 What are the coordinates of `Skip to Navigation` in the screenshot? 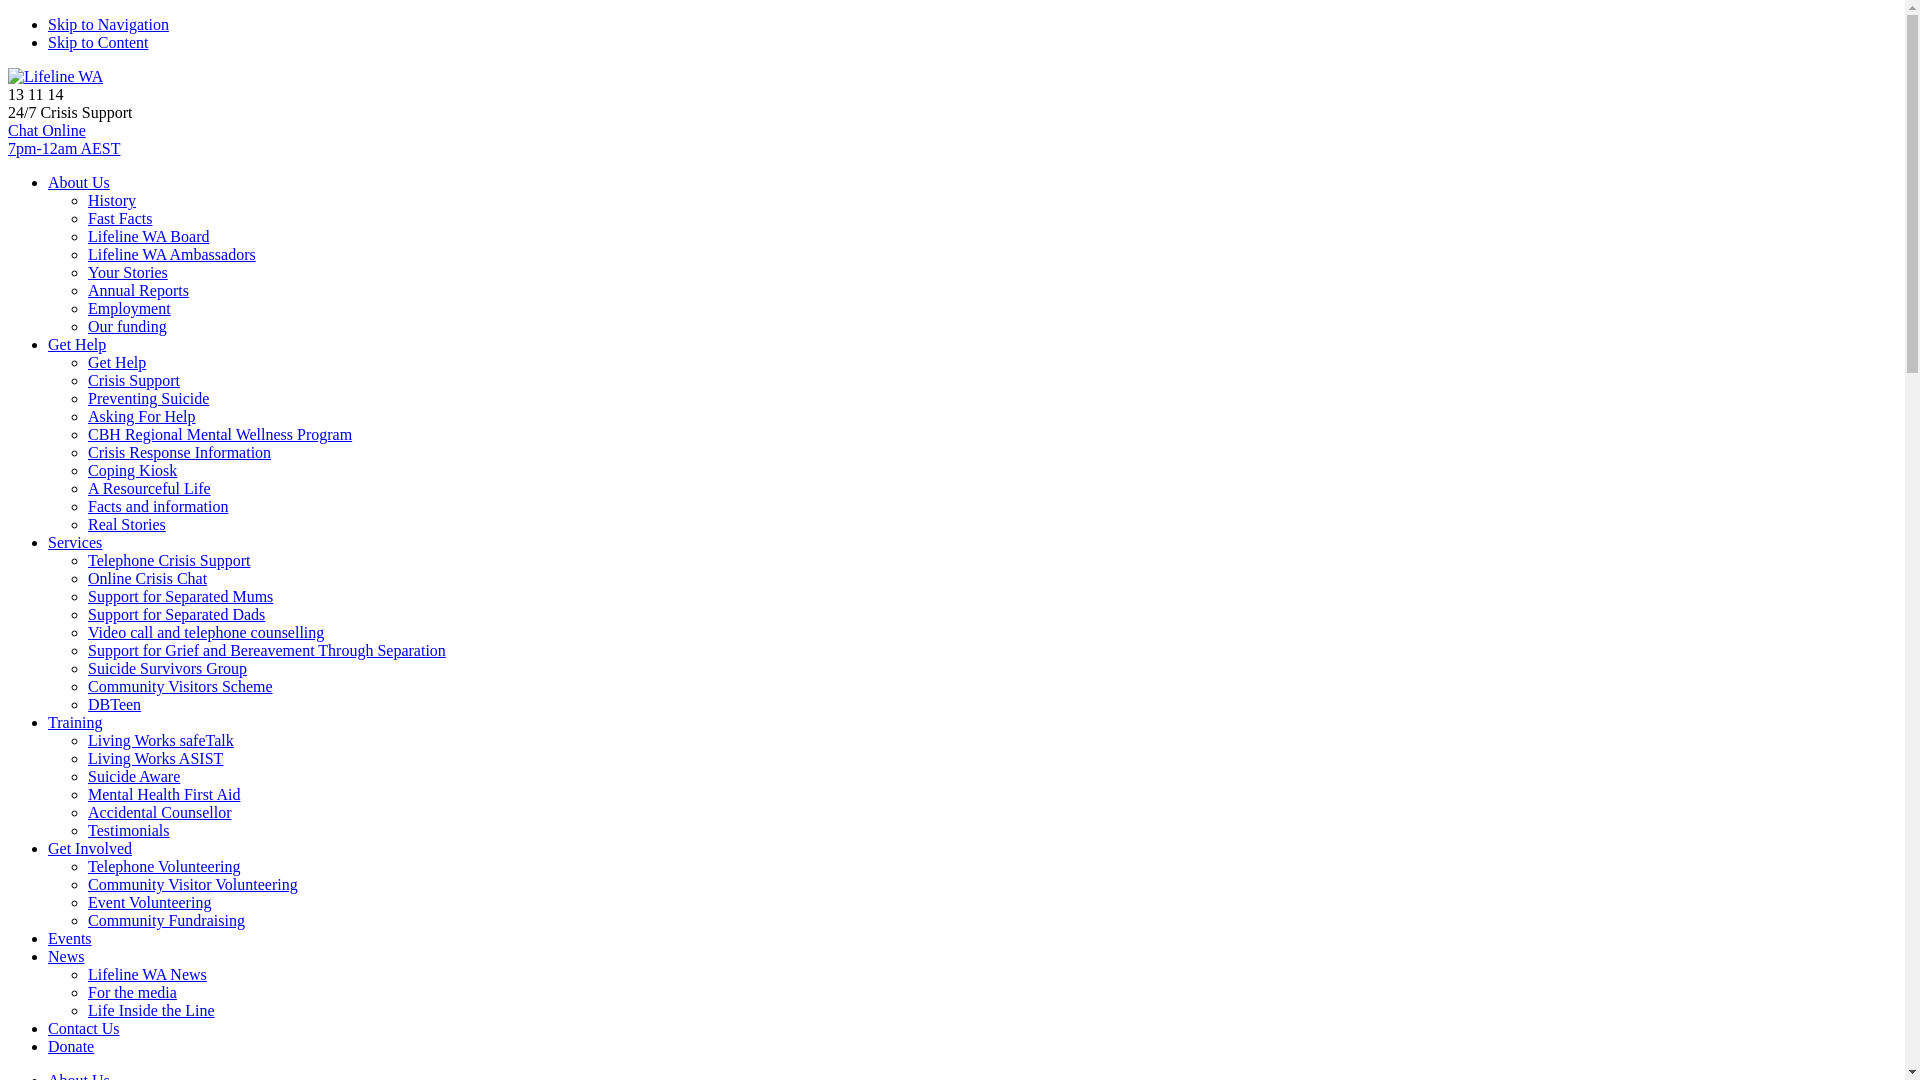 It's located at (108, 24).